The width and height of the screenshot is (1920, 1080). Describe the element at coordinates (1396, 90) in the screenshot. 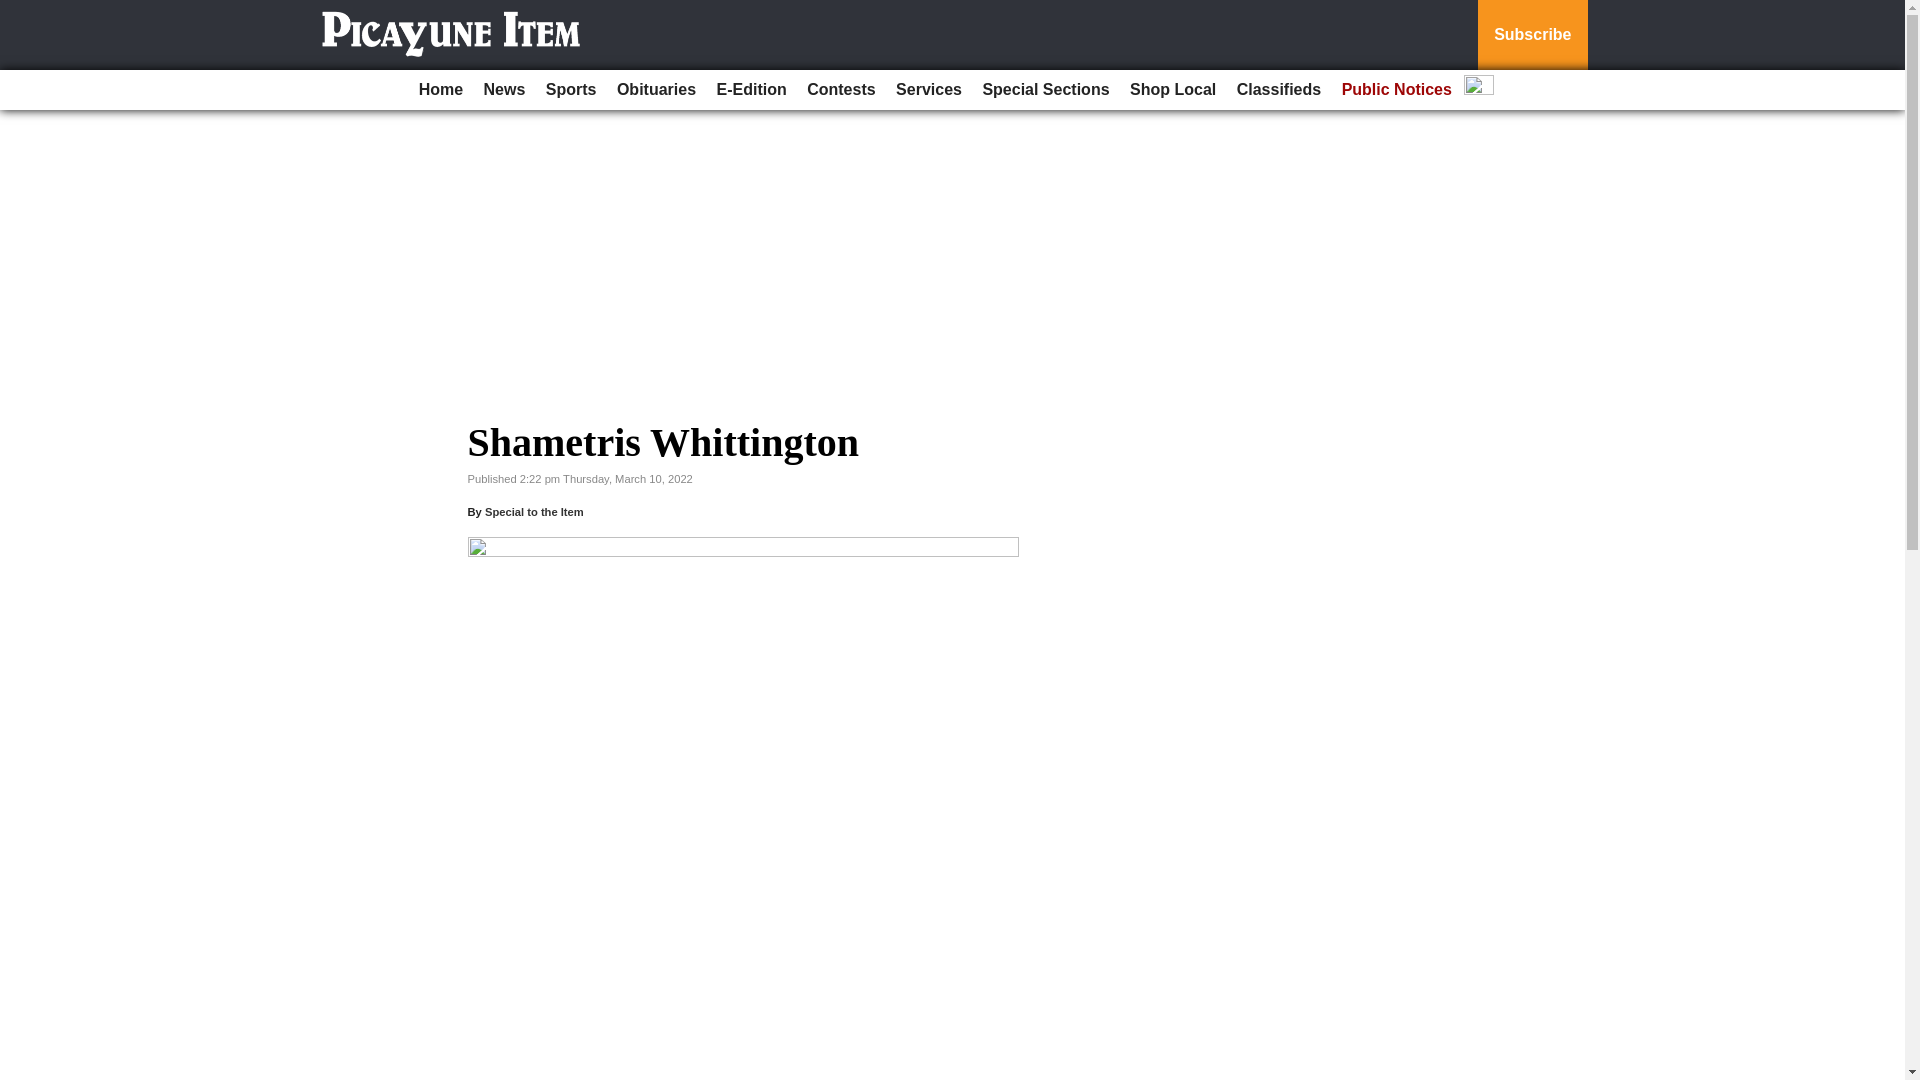

I see `Public Notices` at that location.